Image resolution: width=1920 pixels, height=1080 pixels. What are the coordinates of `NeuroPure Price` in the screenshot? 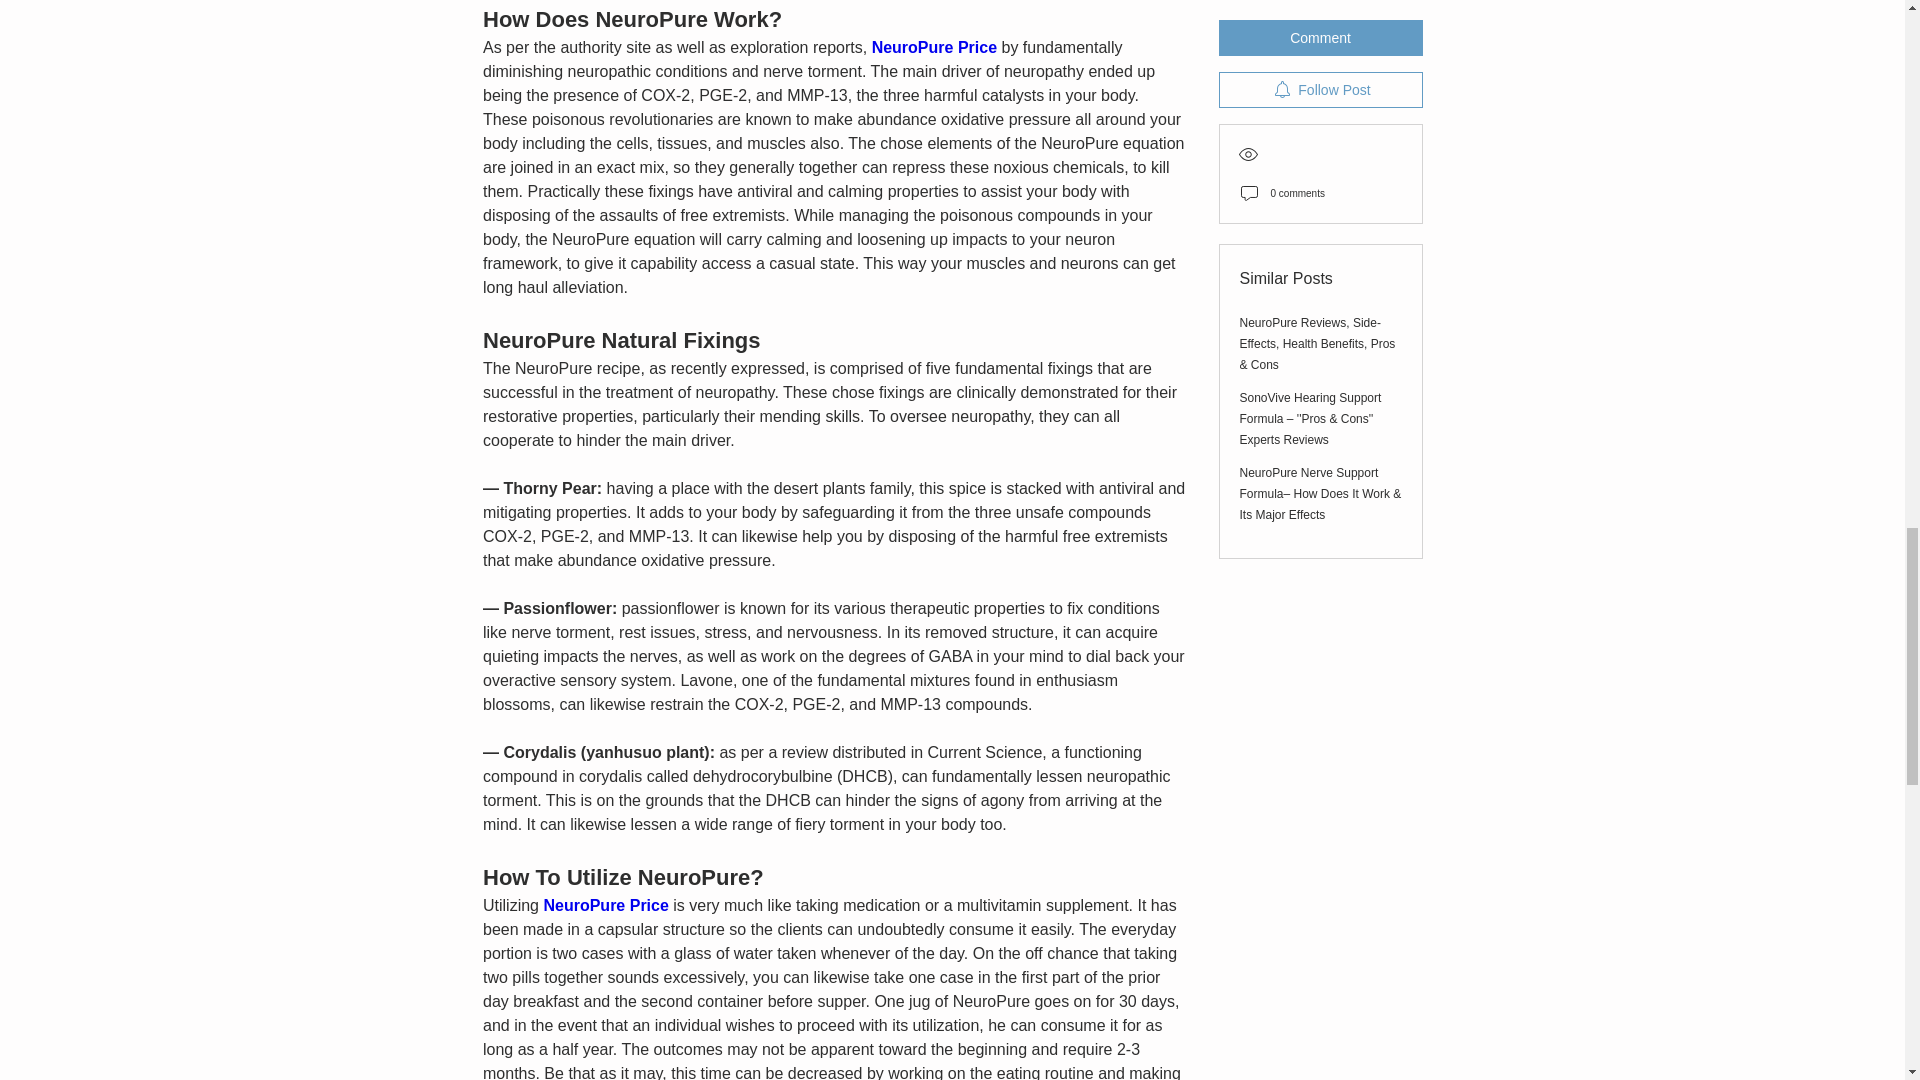 It's located at (934, 47).